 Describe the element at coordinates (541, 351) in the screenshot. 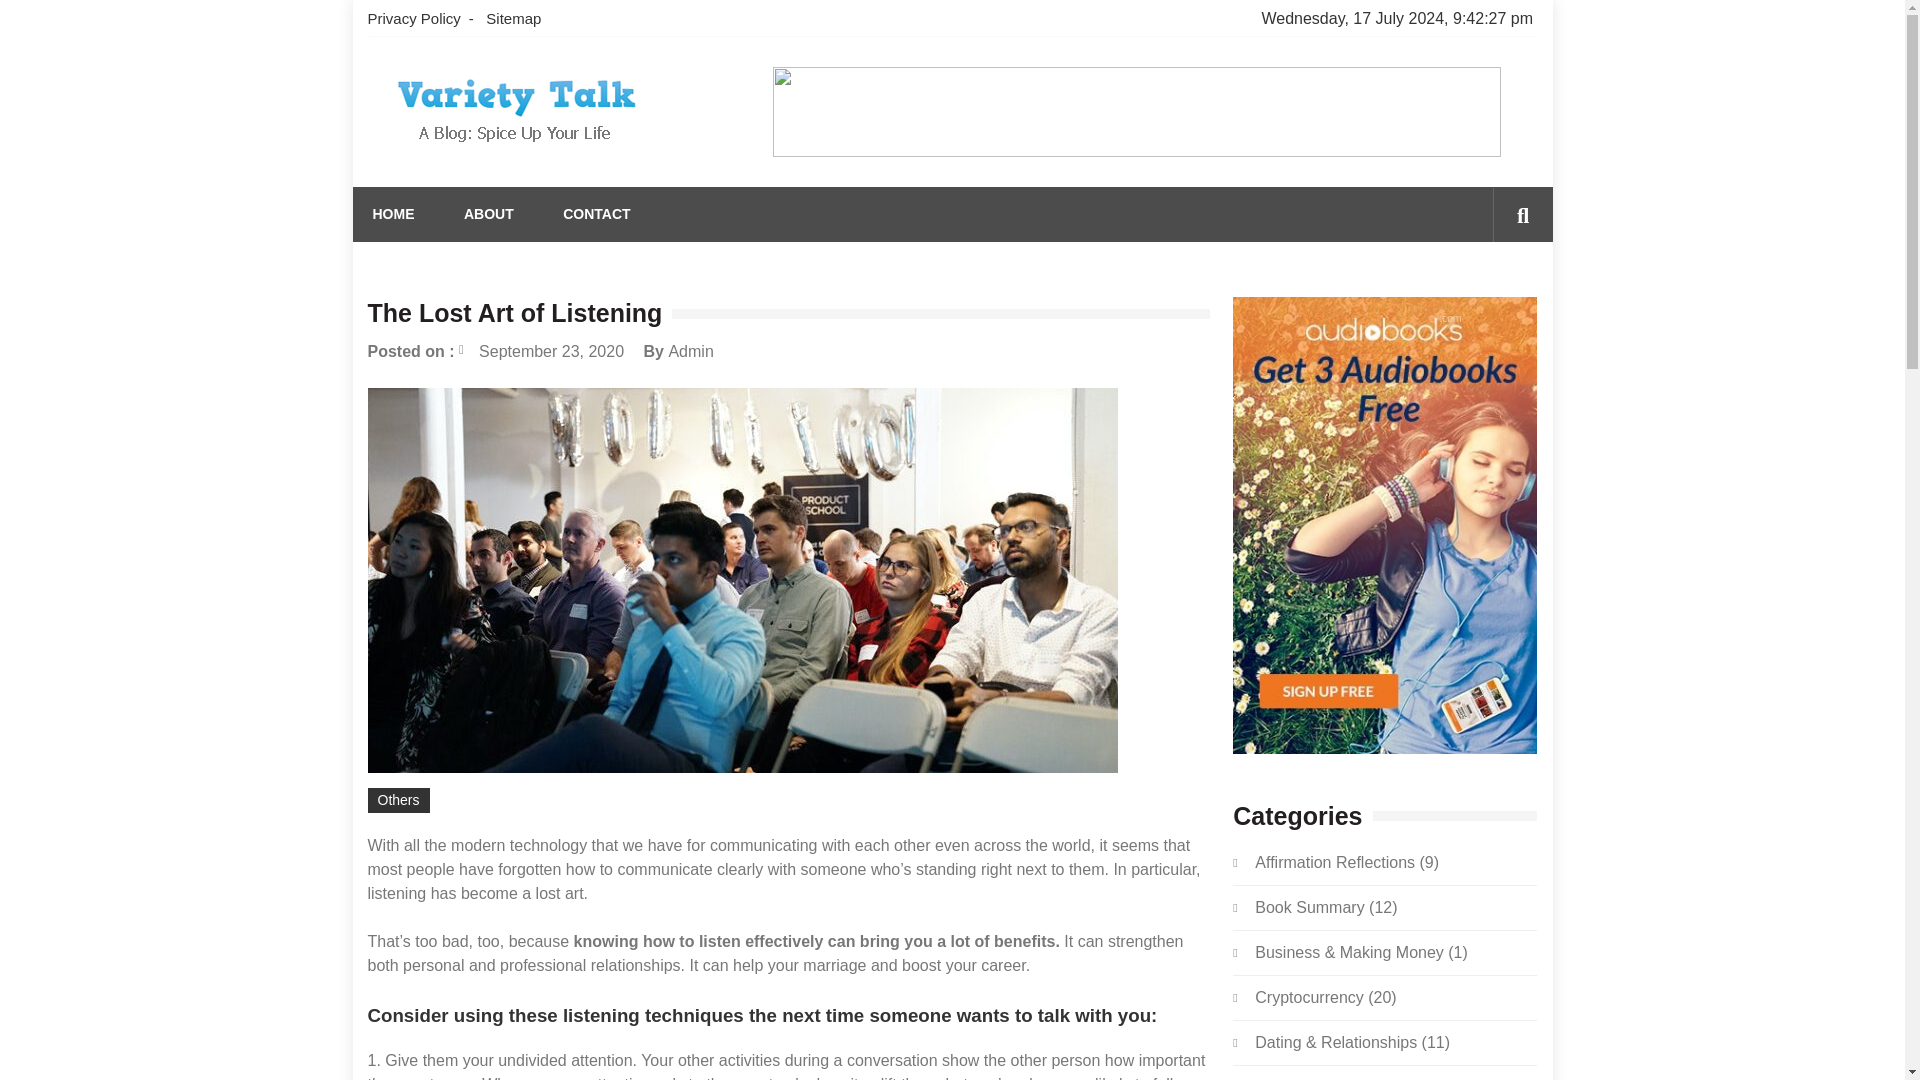

I see `September 23, 2020` at that location.